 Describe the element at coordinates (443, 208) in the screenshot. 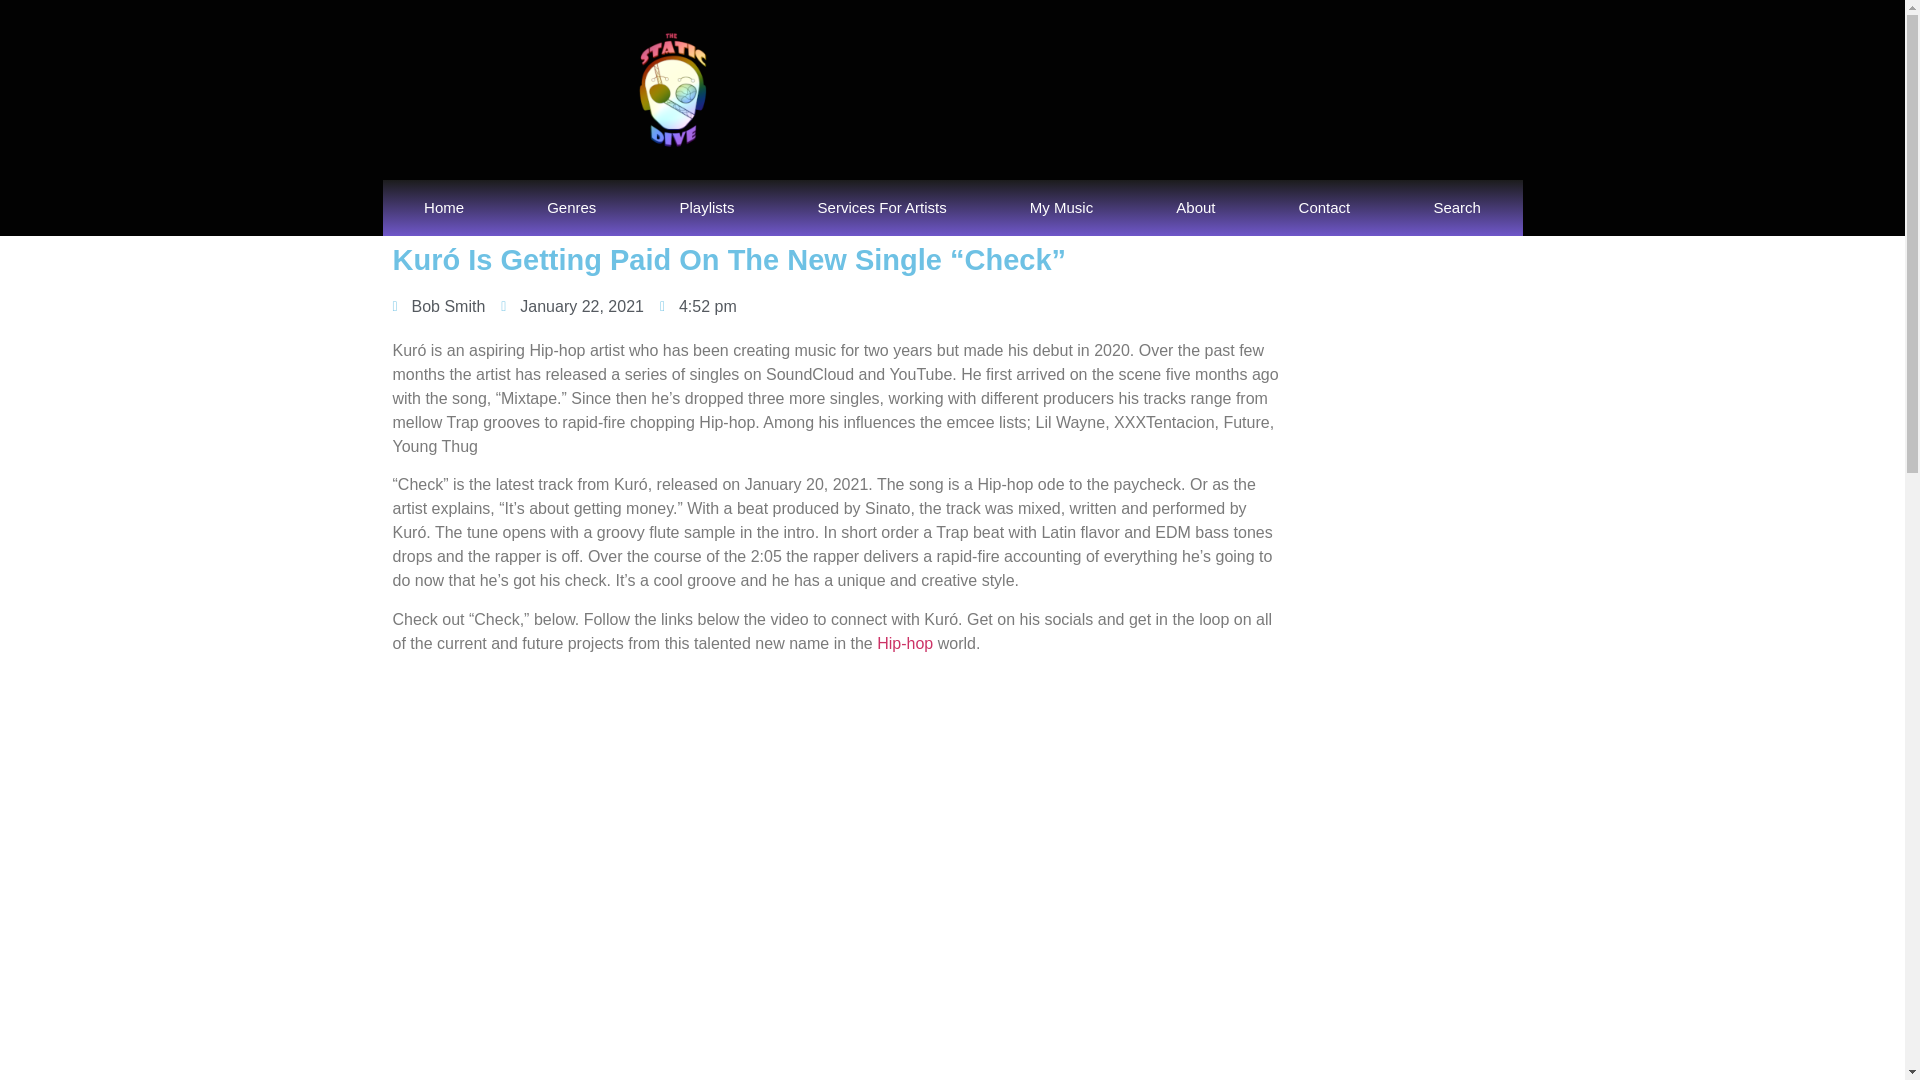

I see `Home` at that location.